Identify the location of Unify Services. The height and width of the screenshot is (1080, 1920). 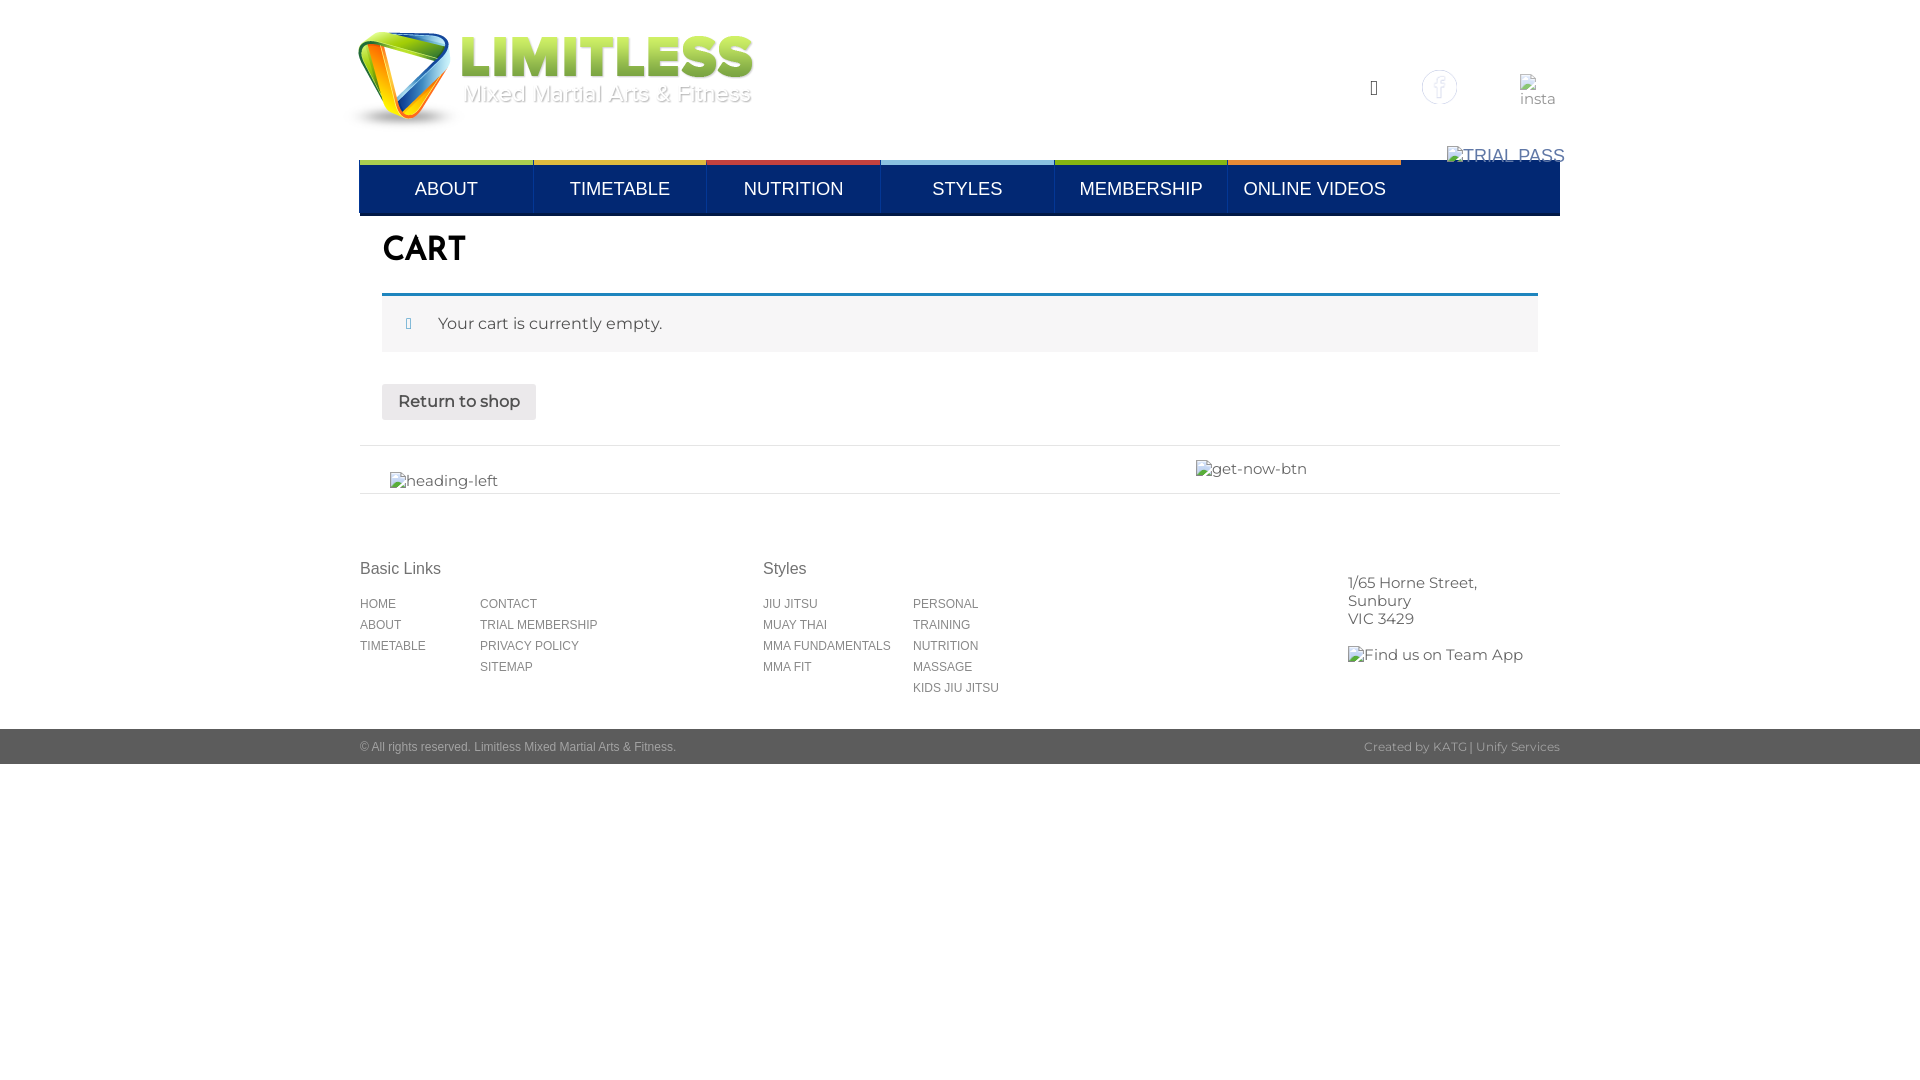
(1518, 746).